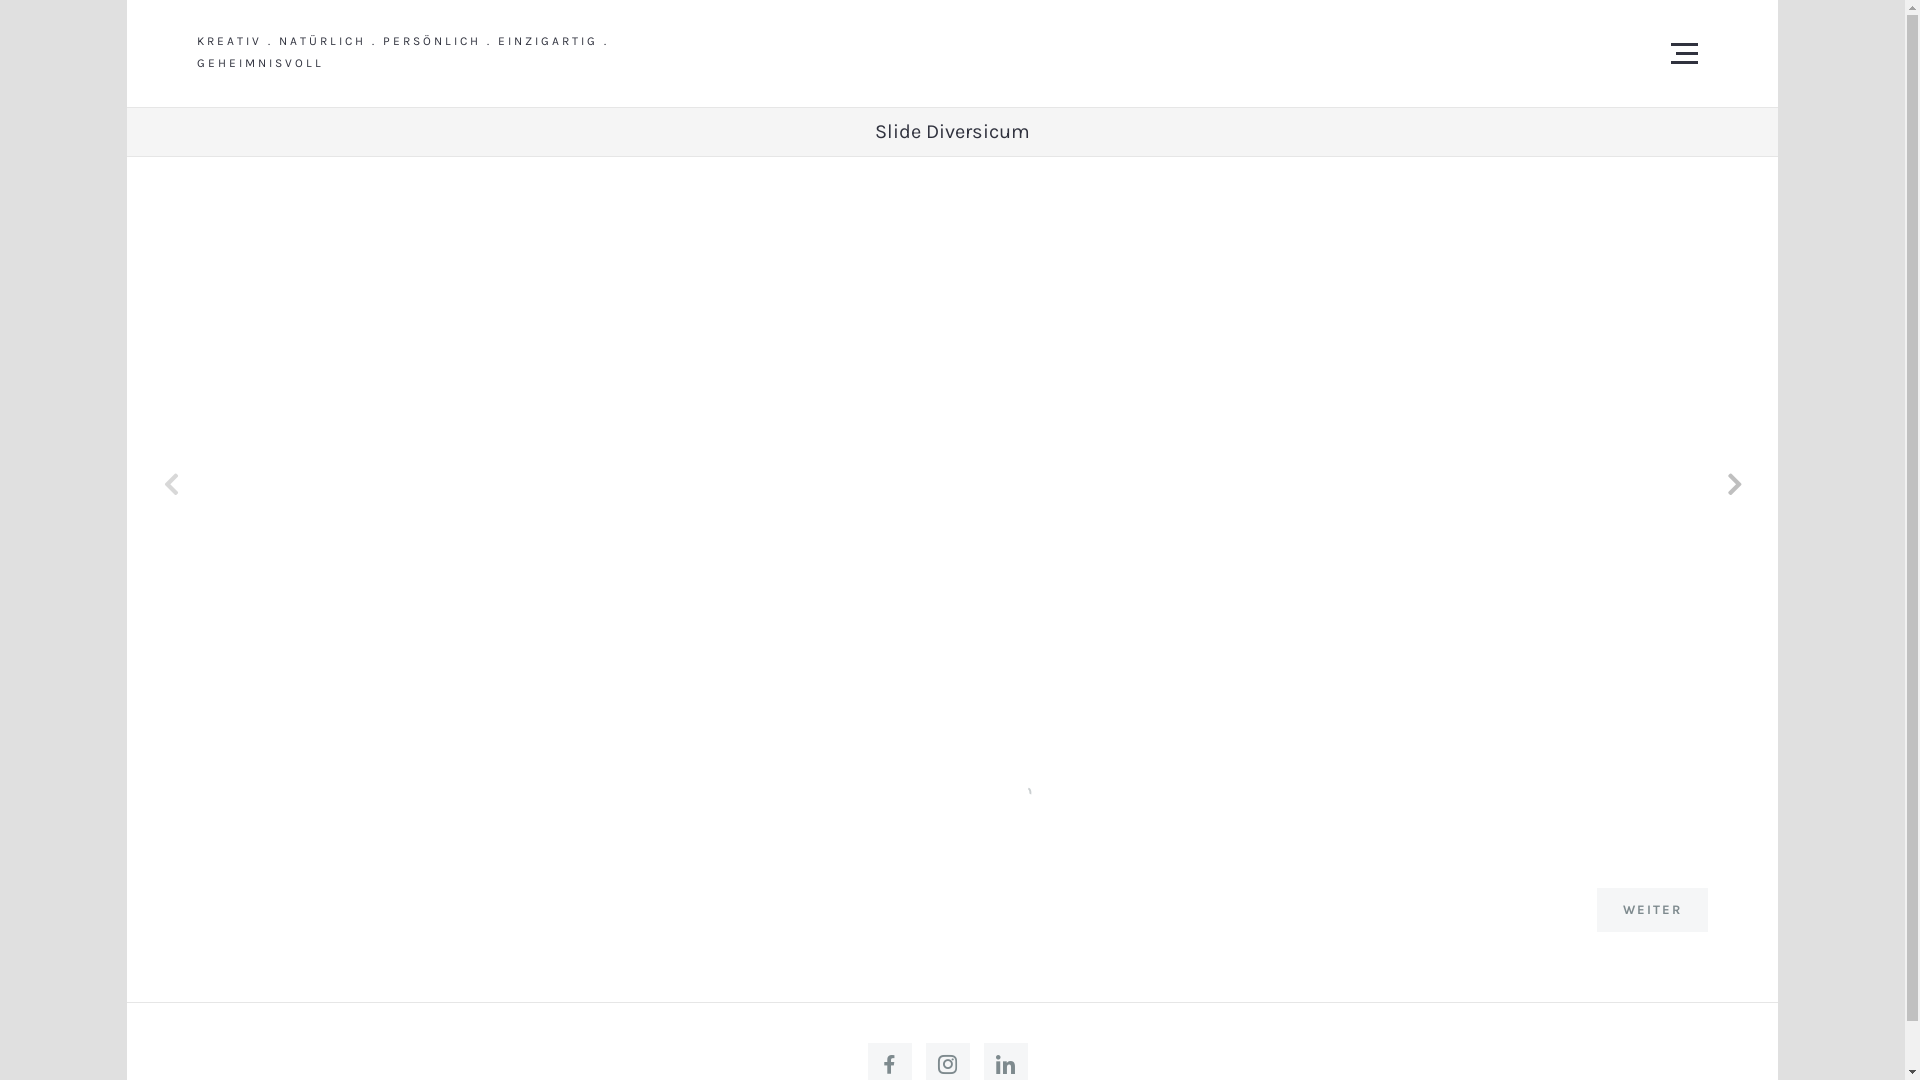 The image size is (1920, 1080). Describe the element at coordinates (992, 790) in the screenshot. I see `8` at that location.